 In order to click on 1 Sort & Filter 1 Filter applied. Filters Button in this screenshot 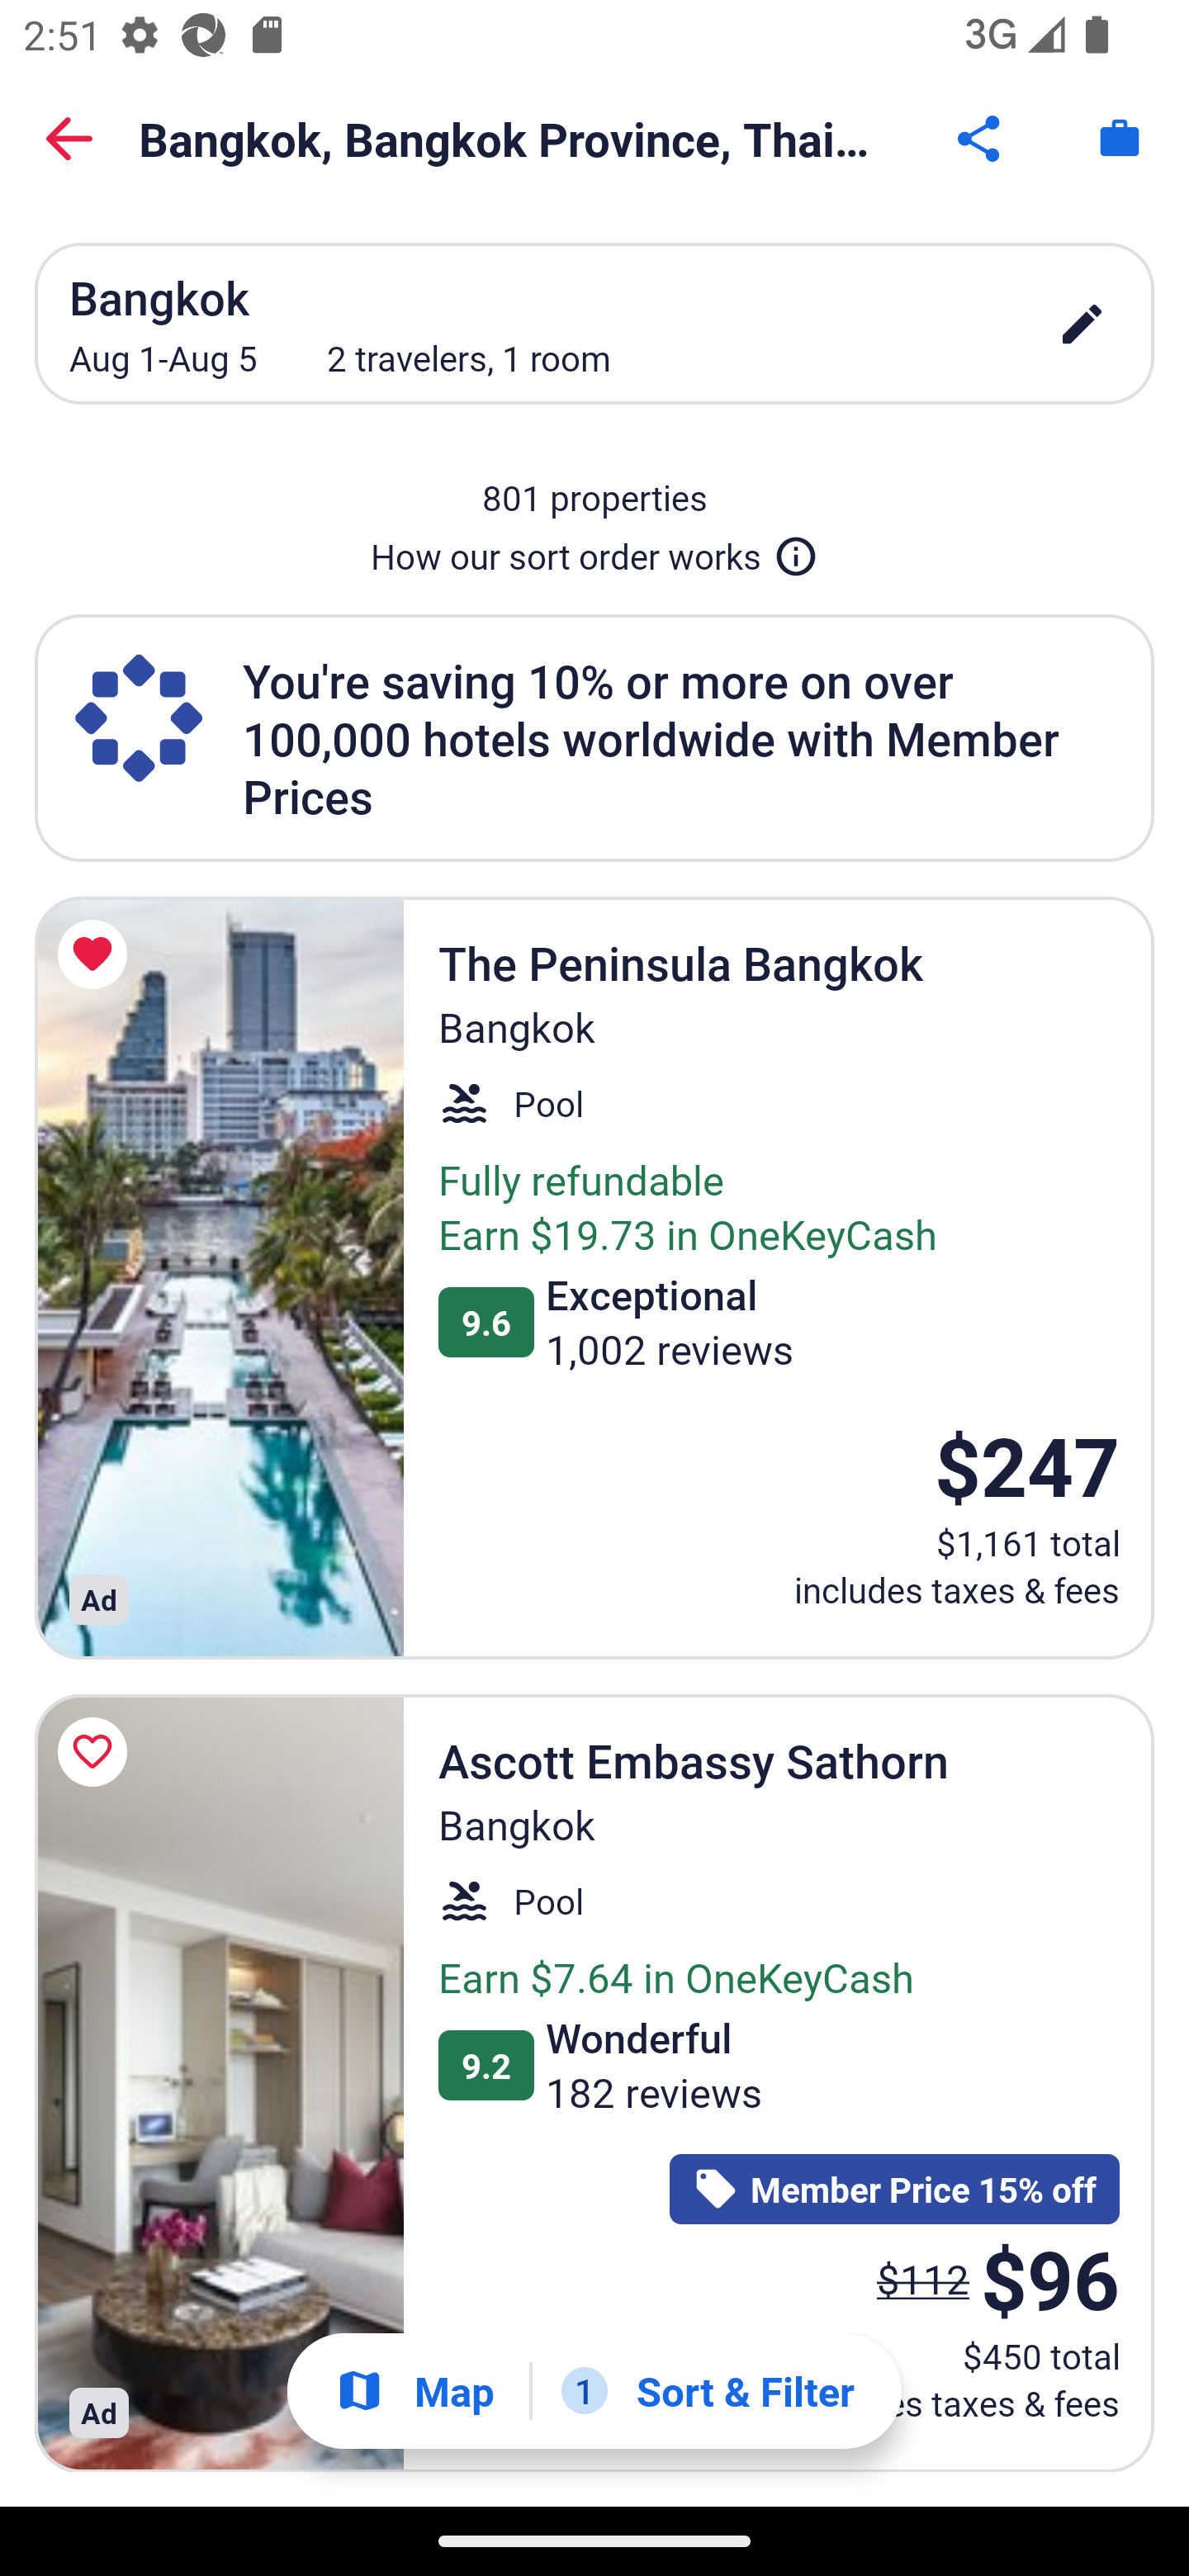, I will do `click(708, 2391)`.